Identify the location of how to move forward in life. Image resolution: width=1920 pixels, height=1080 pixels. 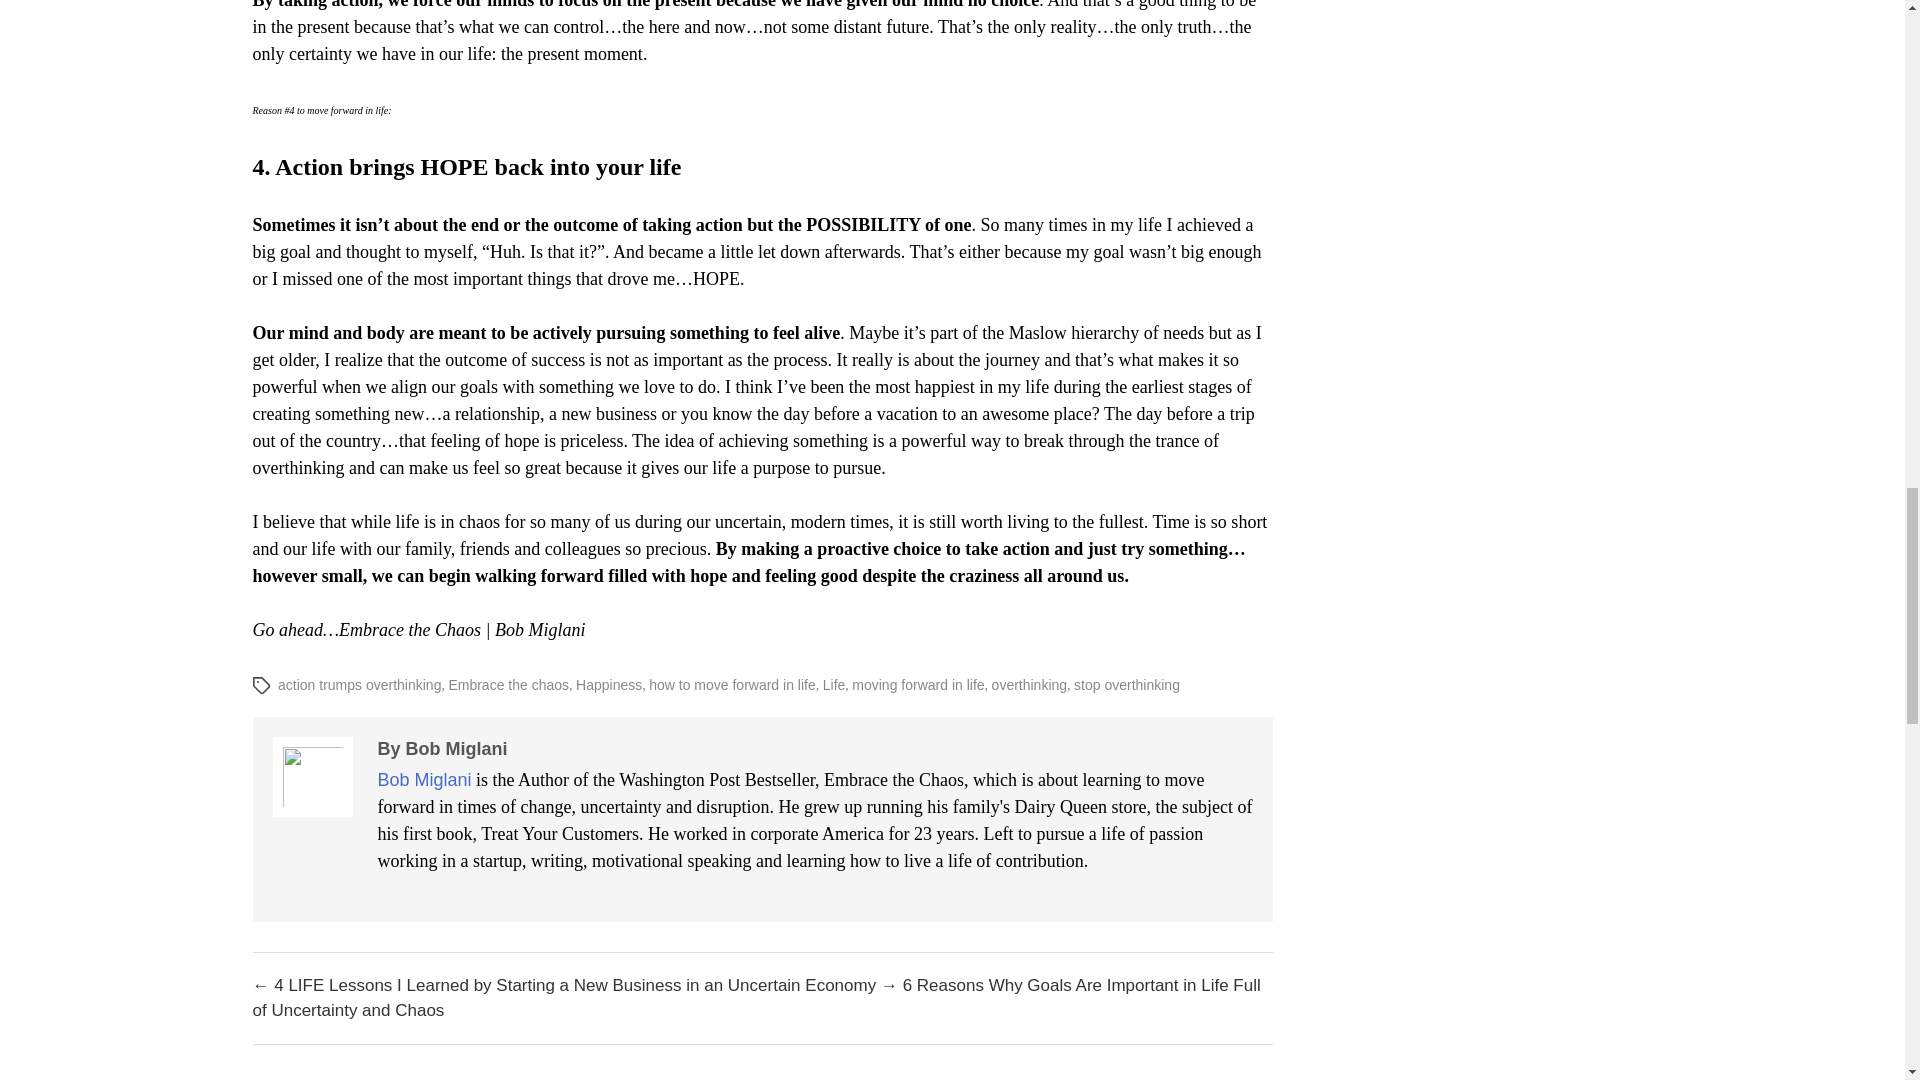
(732, 685).